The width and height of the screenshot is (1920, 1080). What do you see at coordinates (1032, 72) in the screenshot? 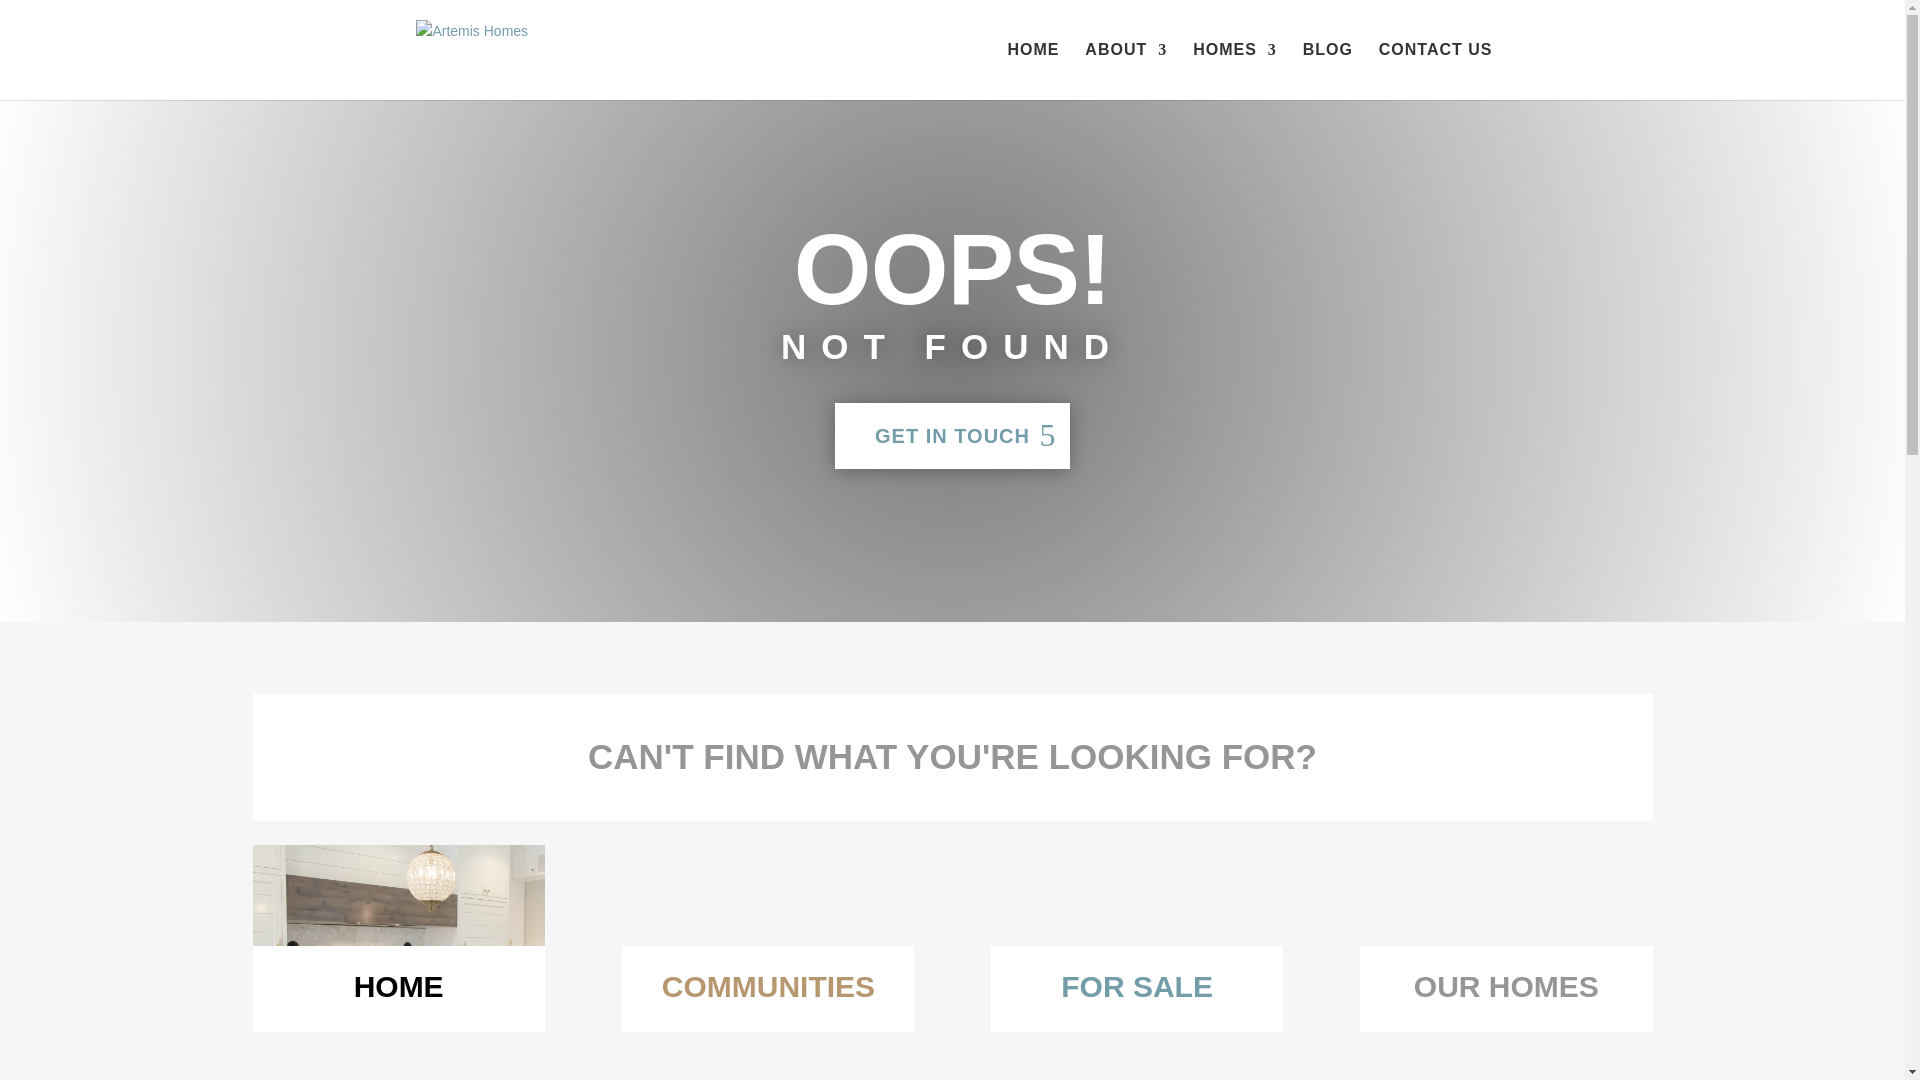
I see `HOME` at bounding box center [1032, 72].